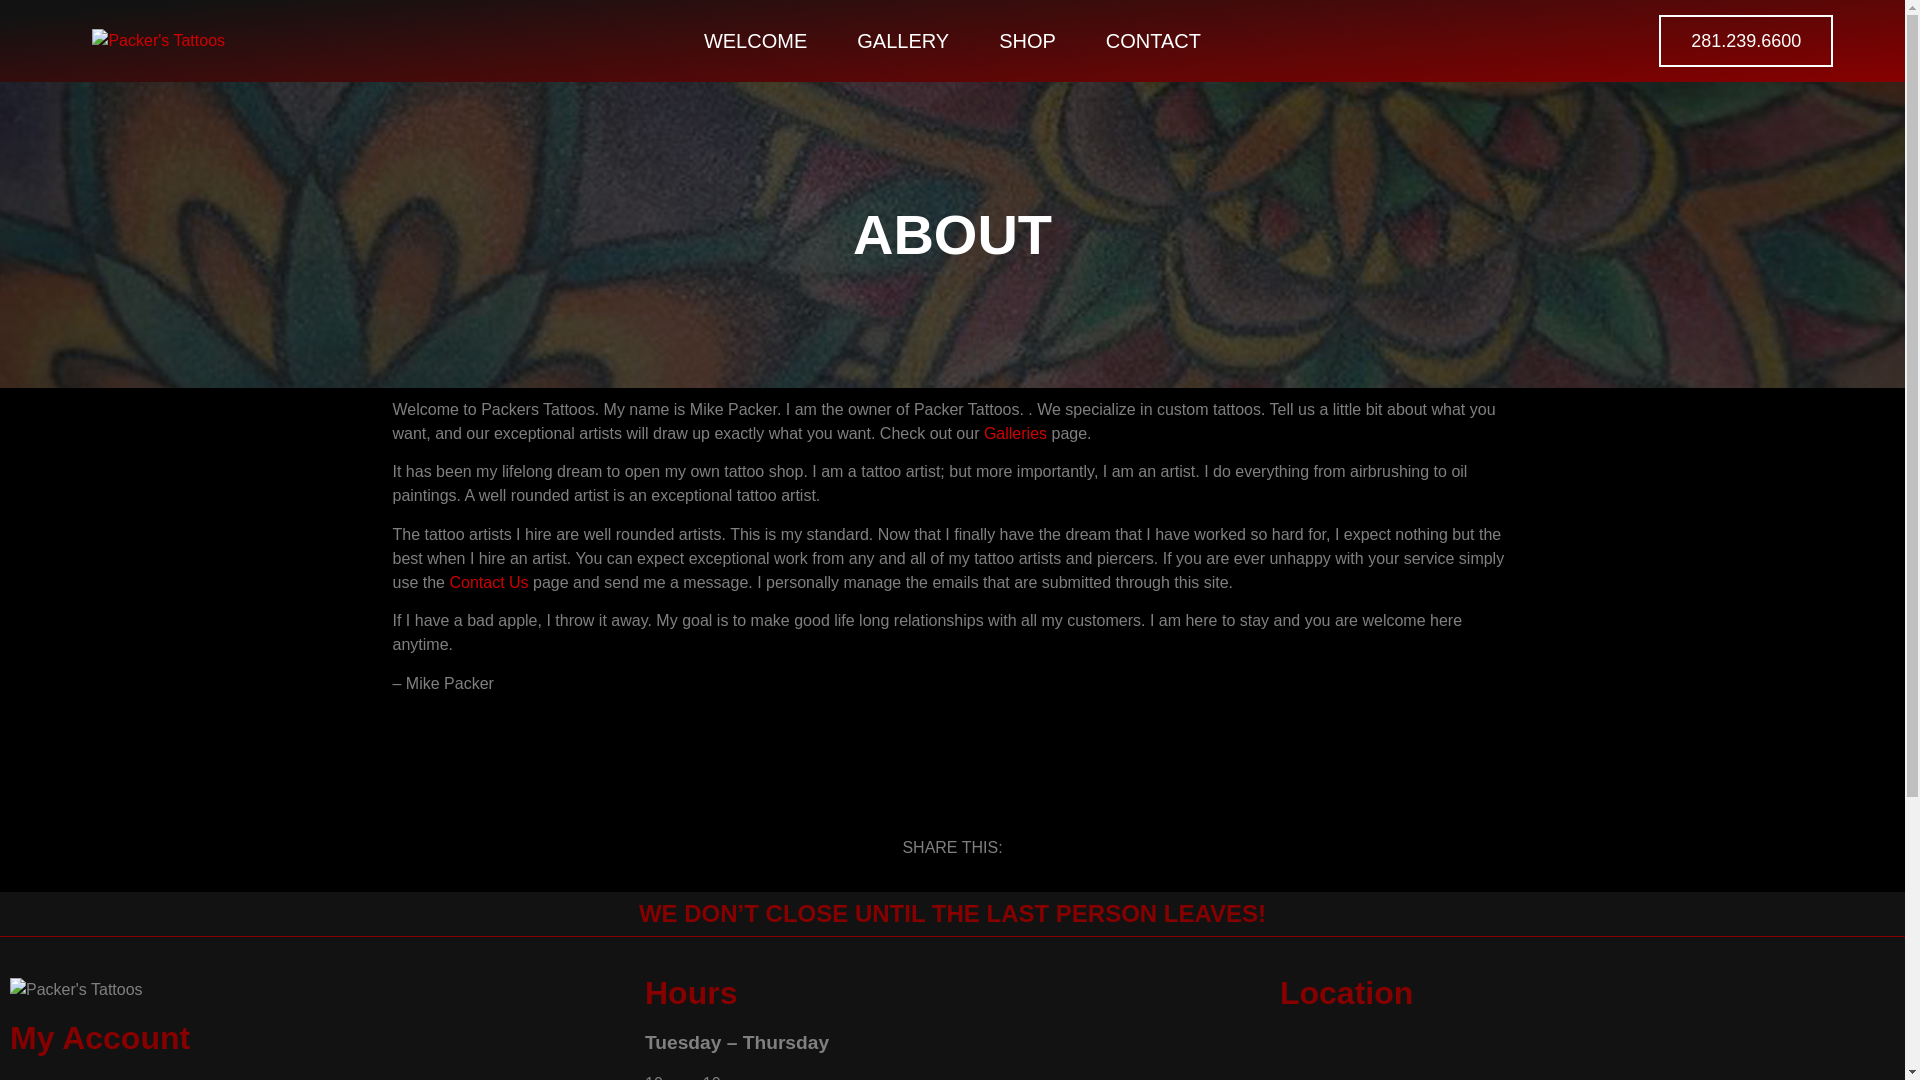  Describe the element at coordinates (1746, 40) in the screenshot. I see `281.239.6600` at that location.